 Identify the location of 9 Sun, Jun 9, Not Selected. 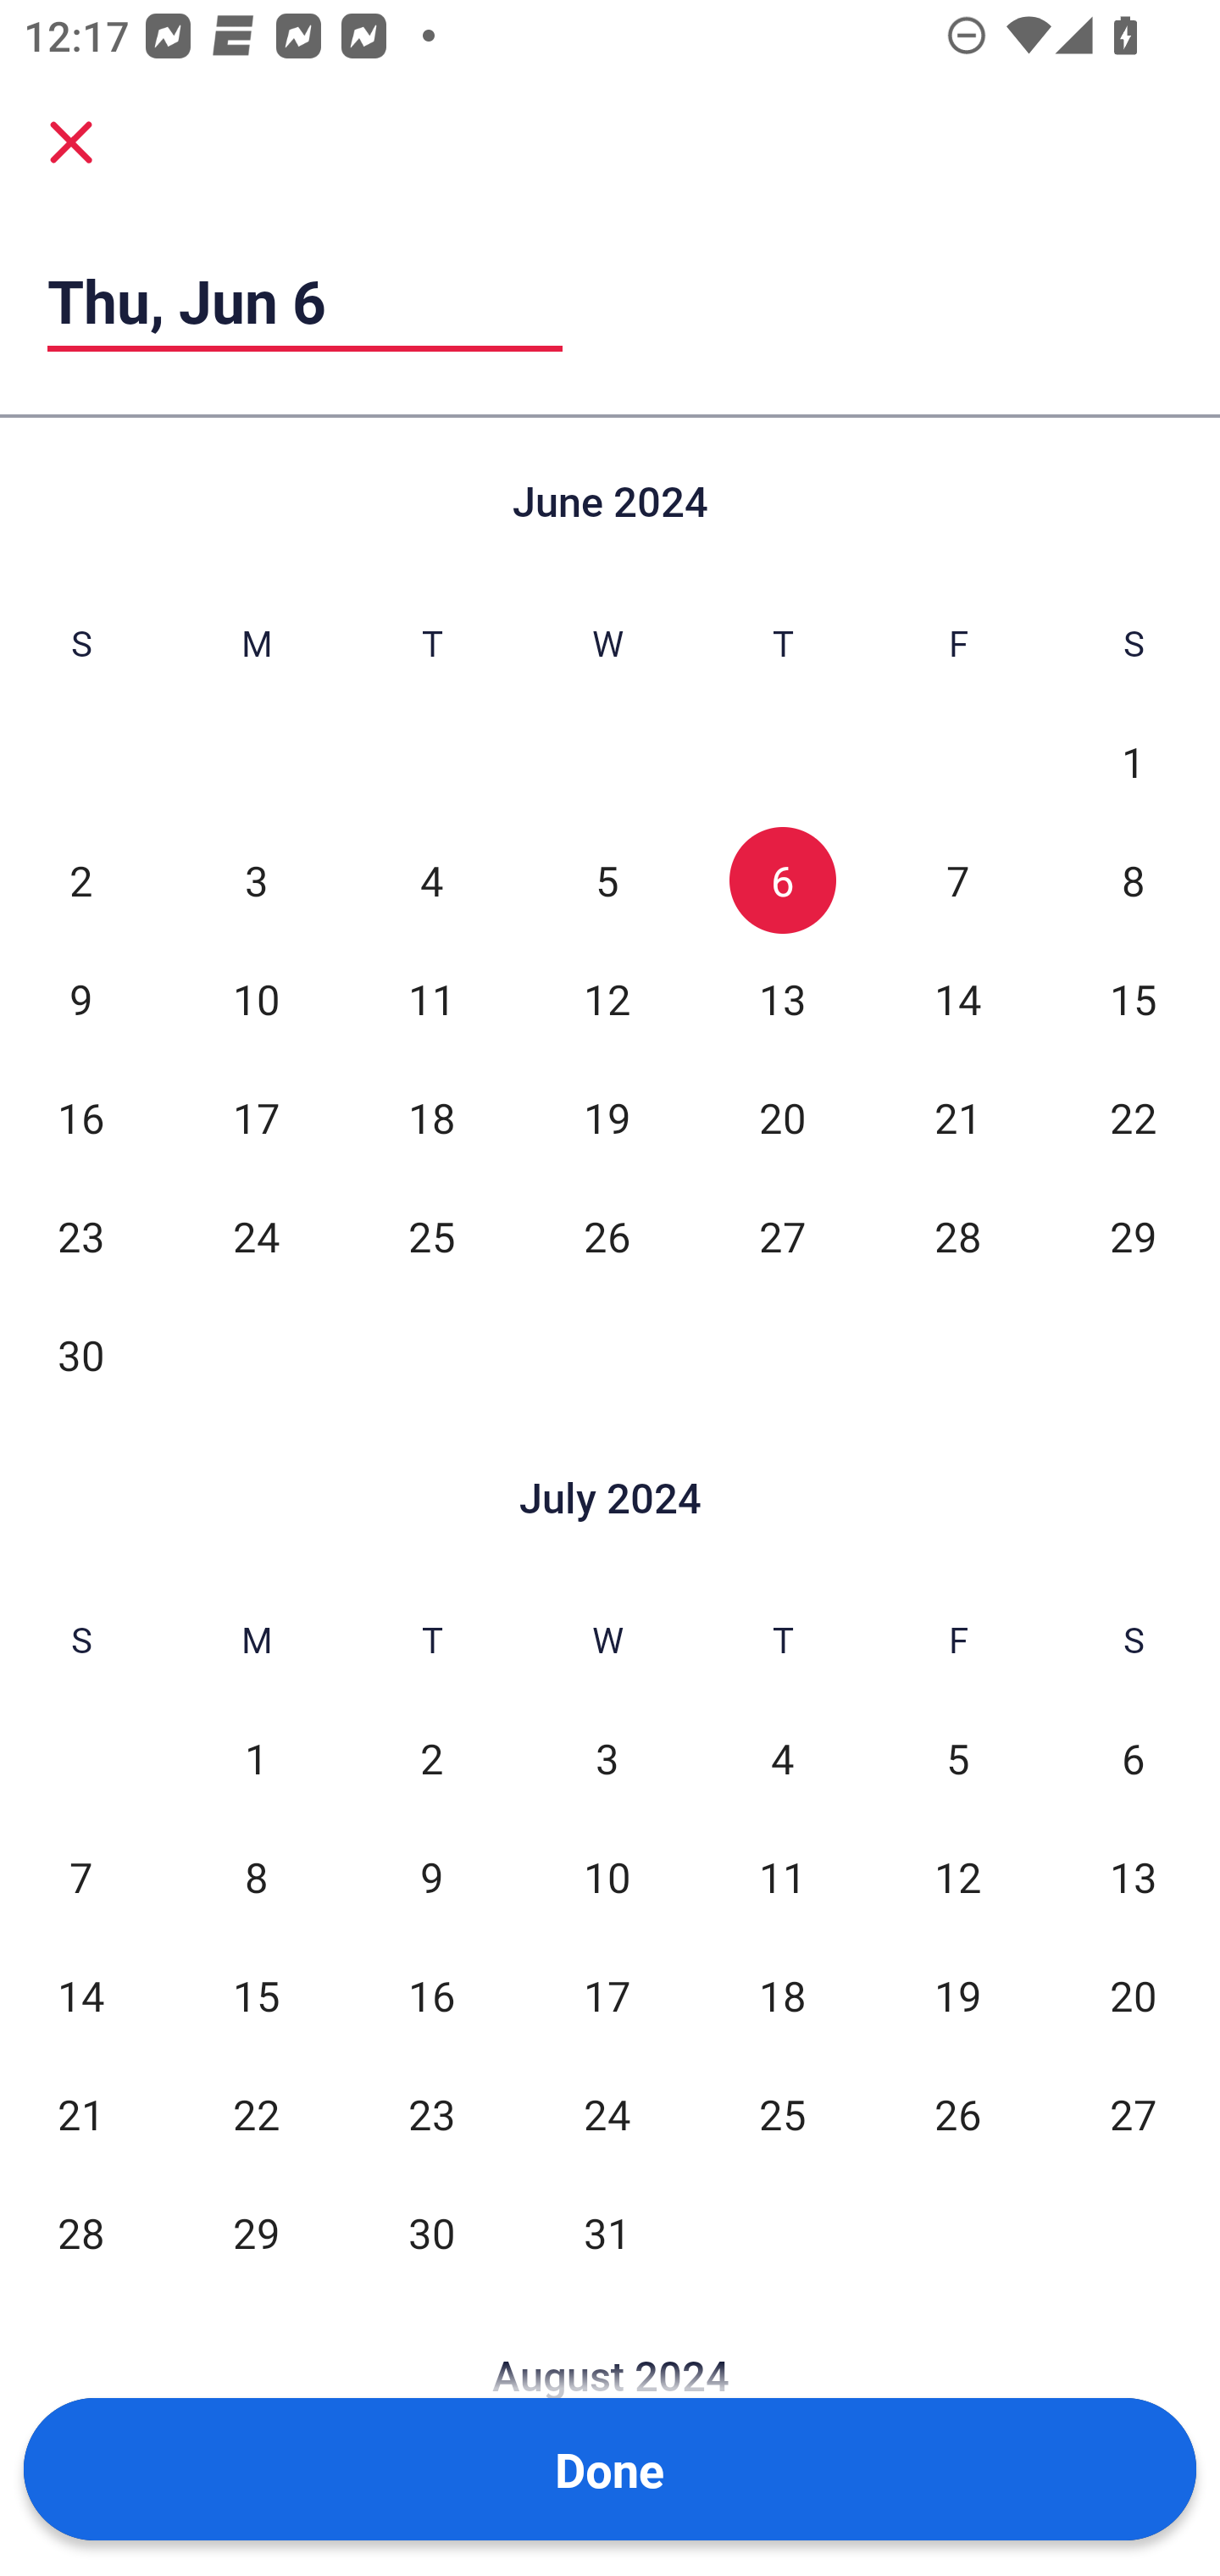
(80, 999).